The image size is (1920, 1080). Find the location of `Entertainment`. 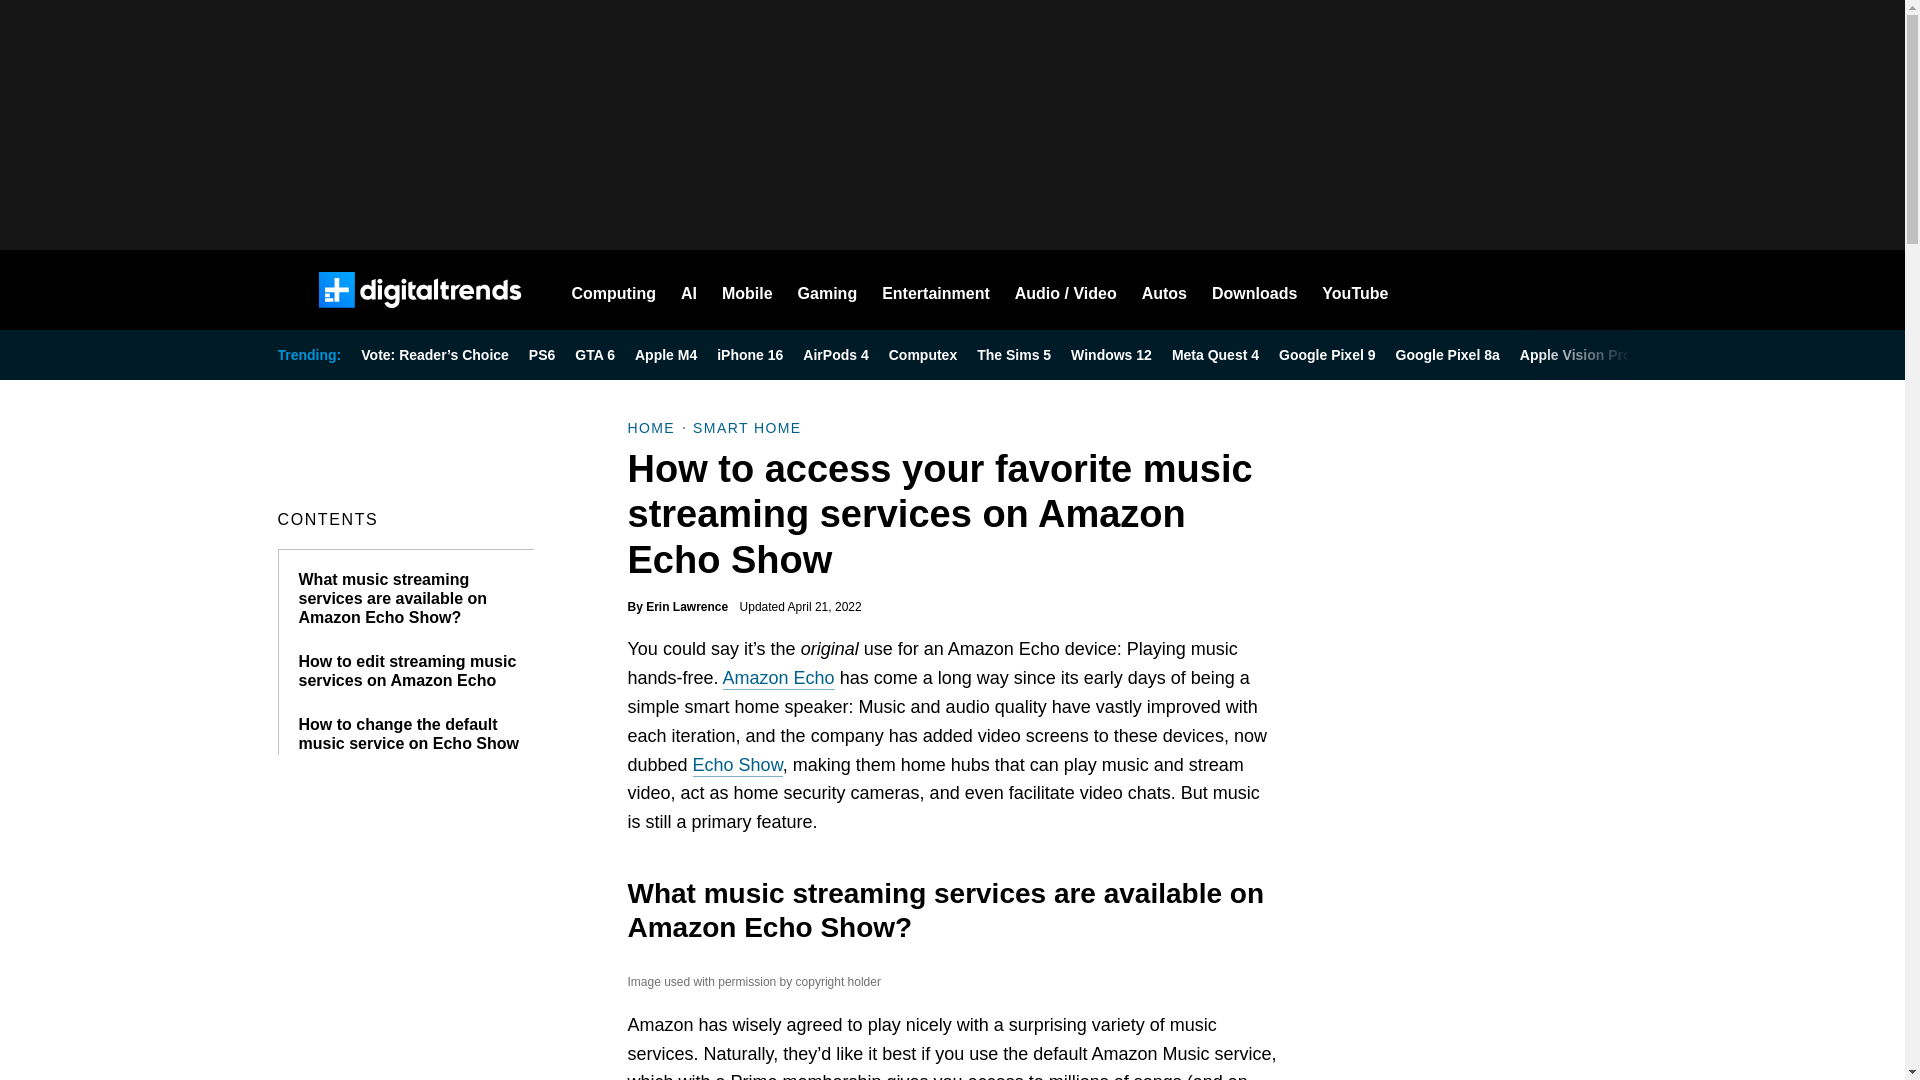

Entertainment is located at coordinates (936, 290).